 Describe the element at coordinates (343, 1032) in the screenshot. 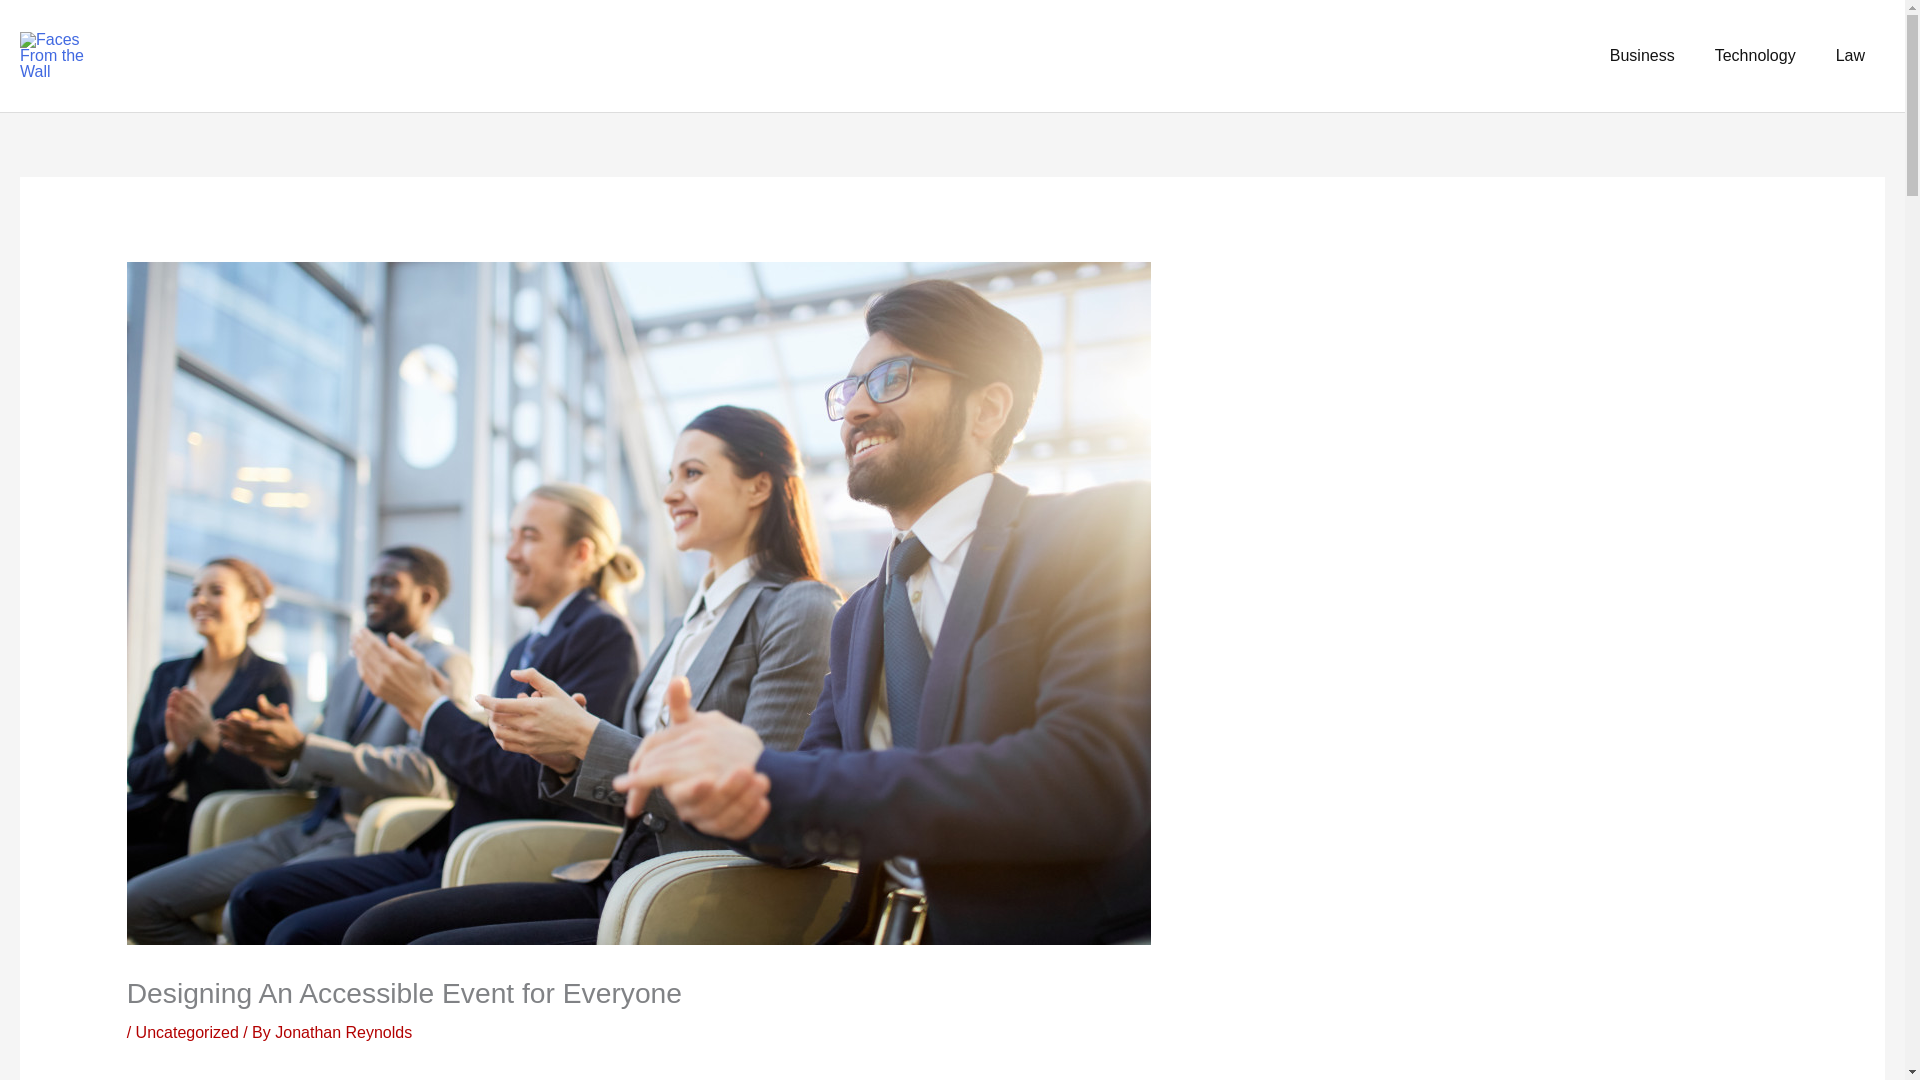

I see `Jonathan Reynolds` at that location.